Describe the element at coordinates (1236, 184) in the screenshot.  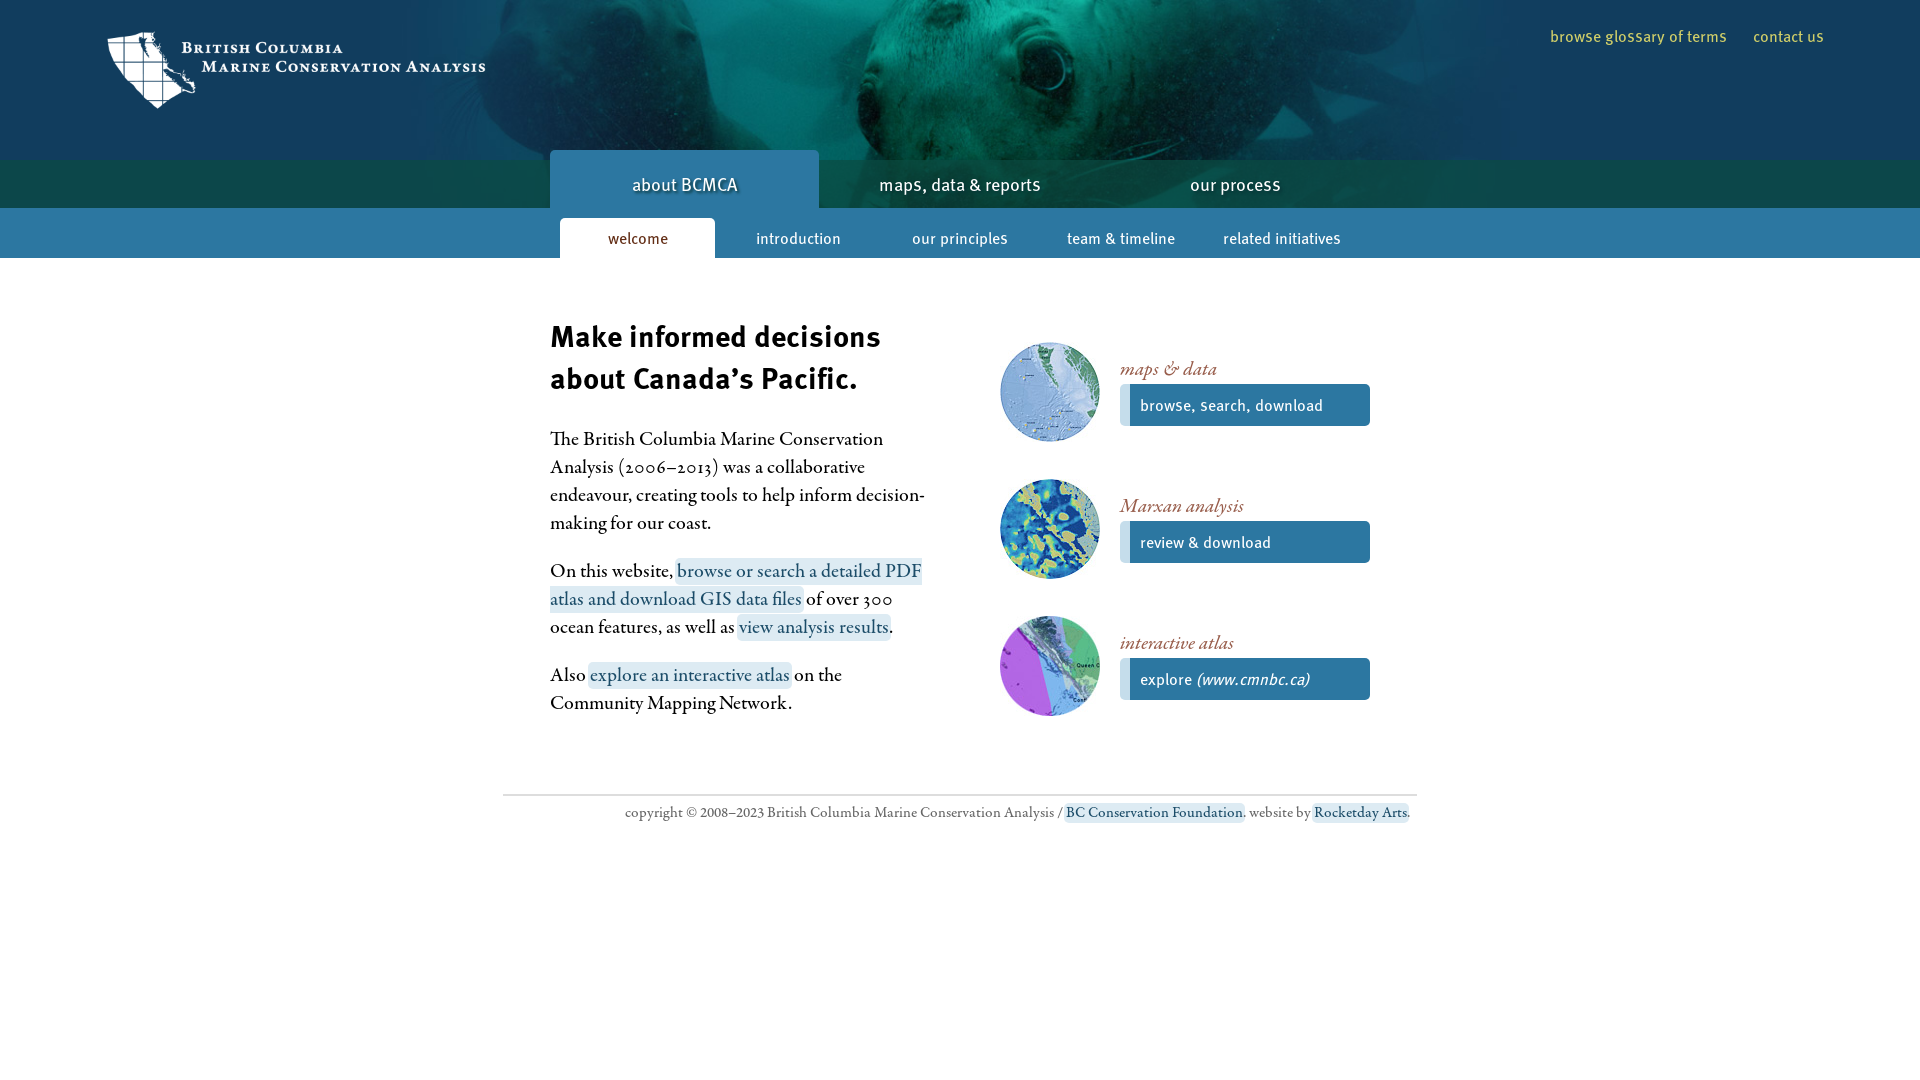
I see `our process` at that location.